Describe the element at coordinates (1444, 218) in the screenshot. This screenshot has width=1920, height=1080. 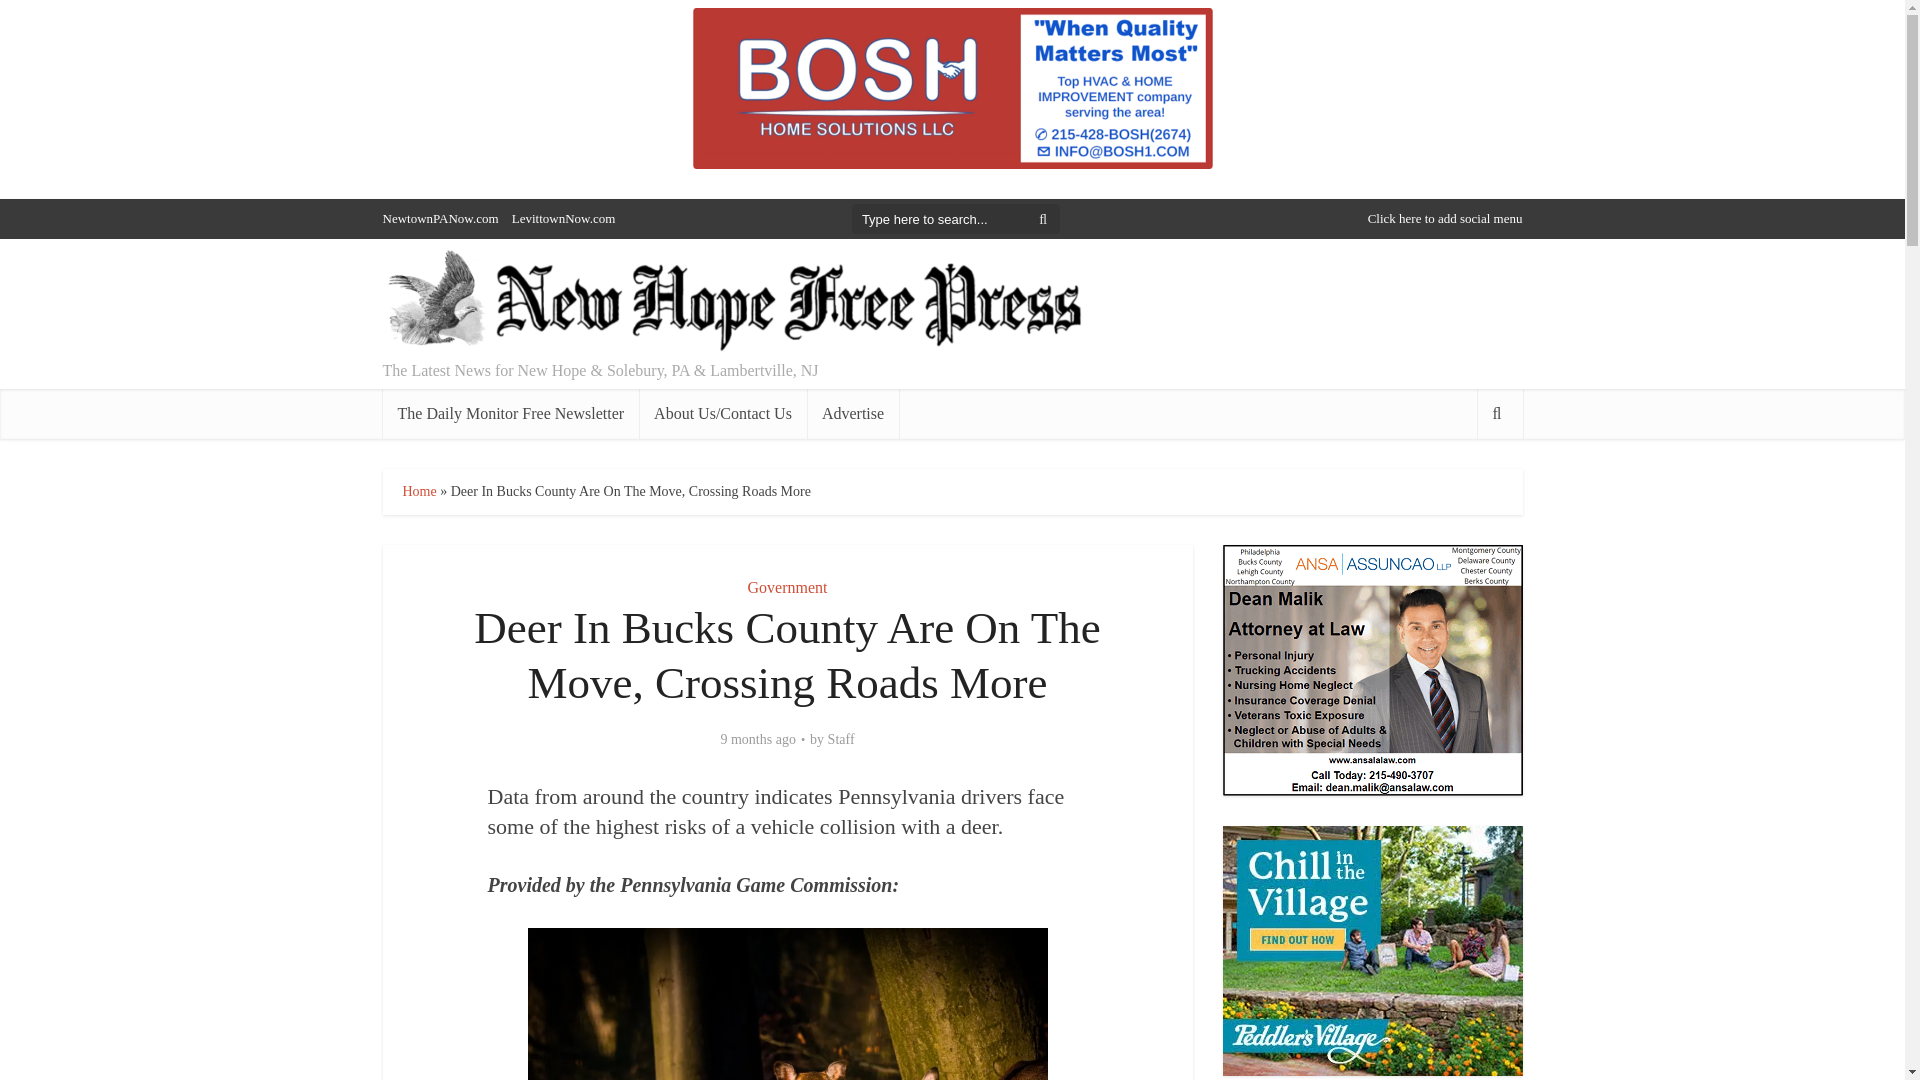
I see `Click here to add social menu` at that location.